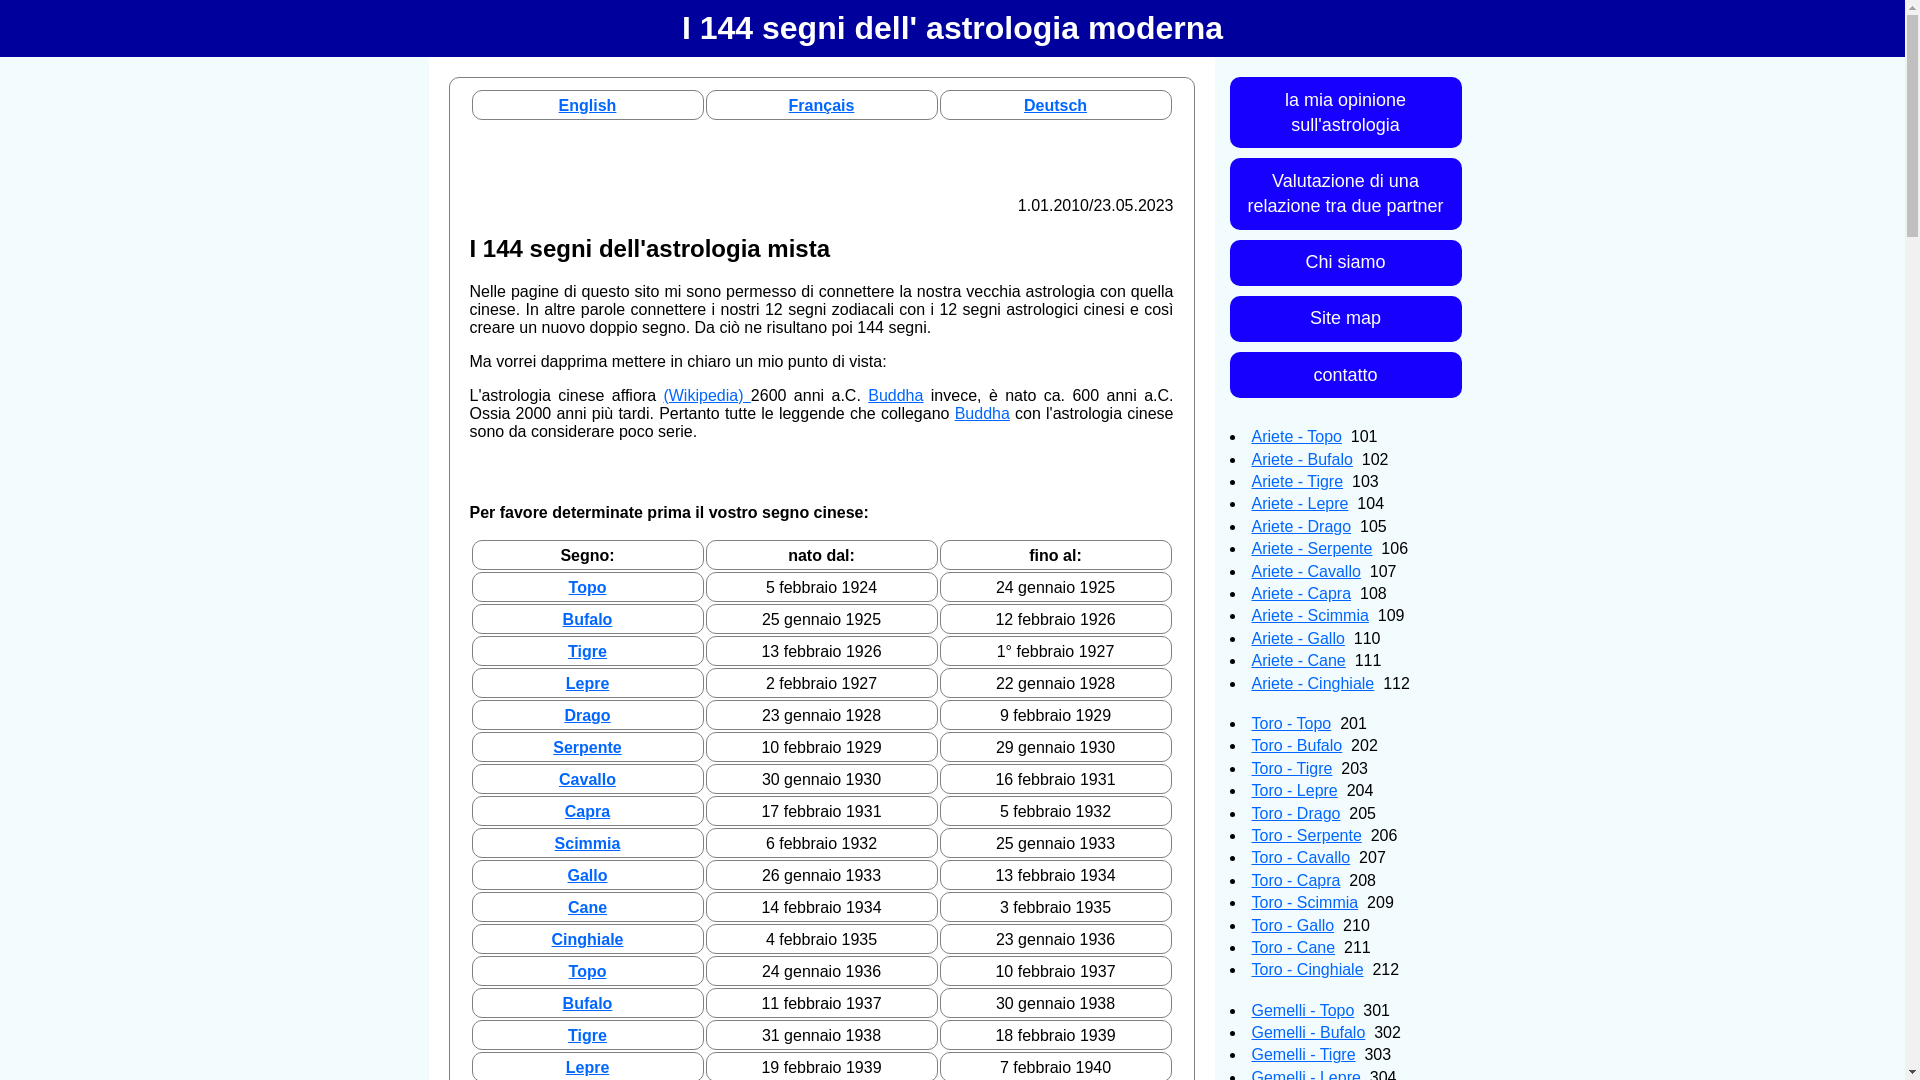 The height and width of the screenshot is (1080, 1920). Describe the element at coordinates (1346, 112) in the screenshot. I see `la mia opinione sull'astrologia` at that location.